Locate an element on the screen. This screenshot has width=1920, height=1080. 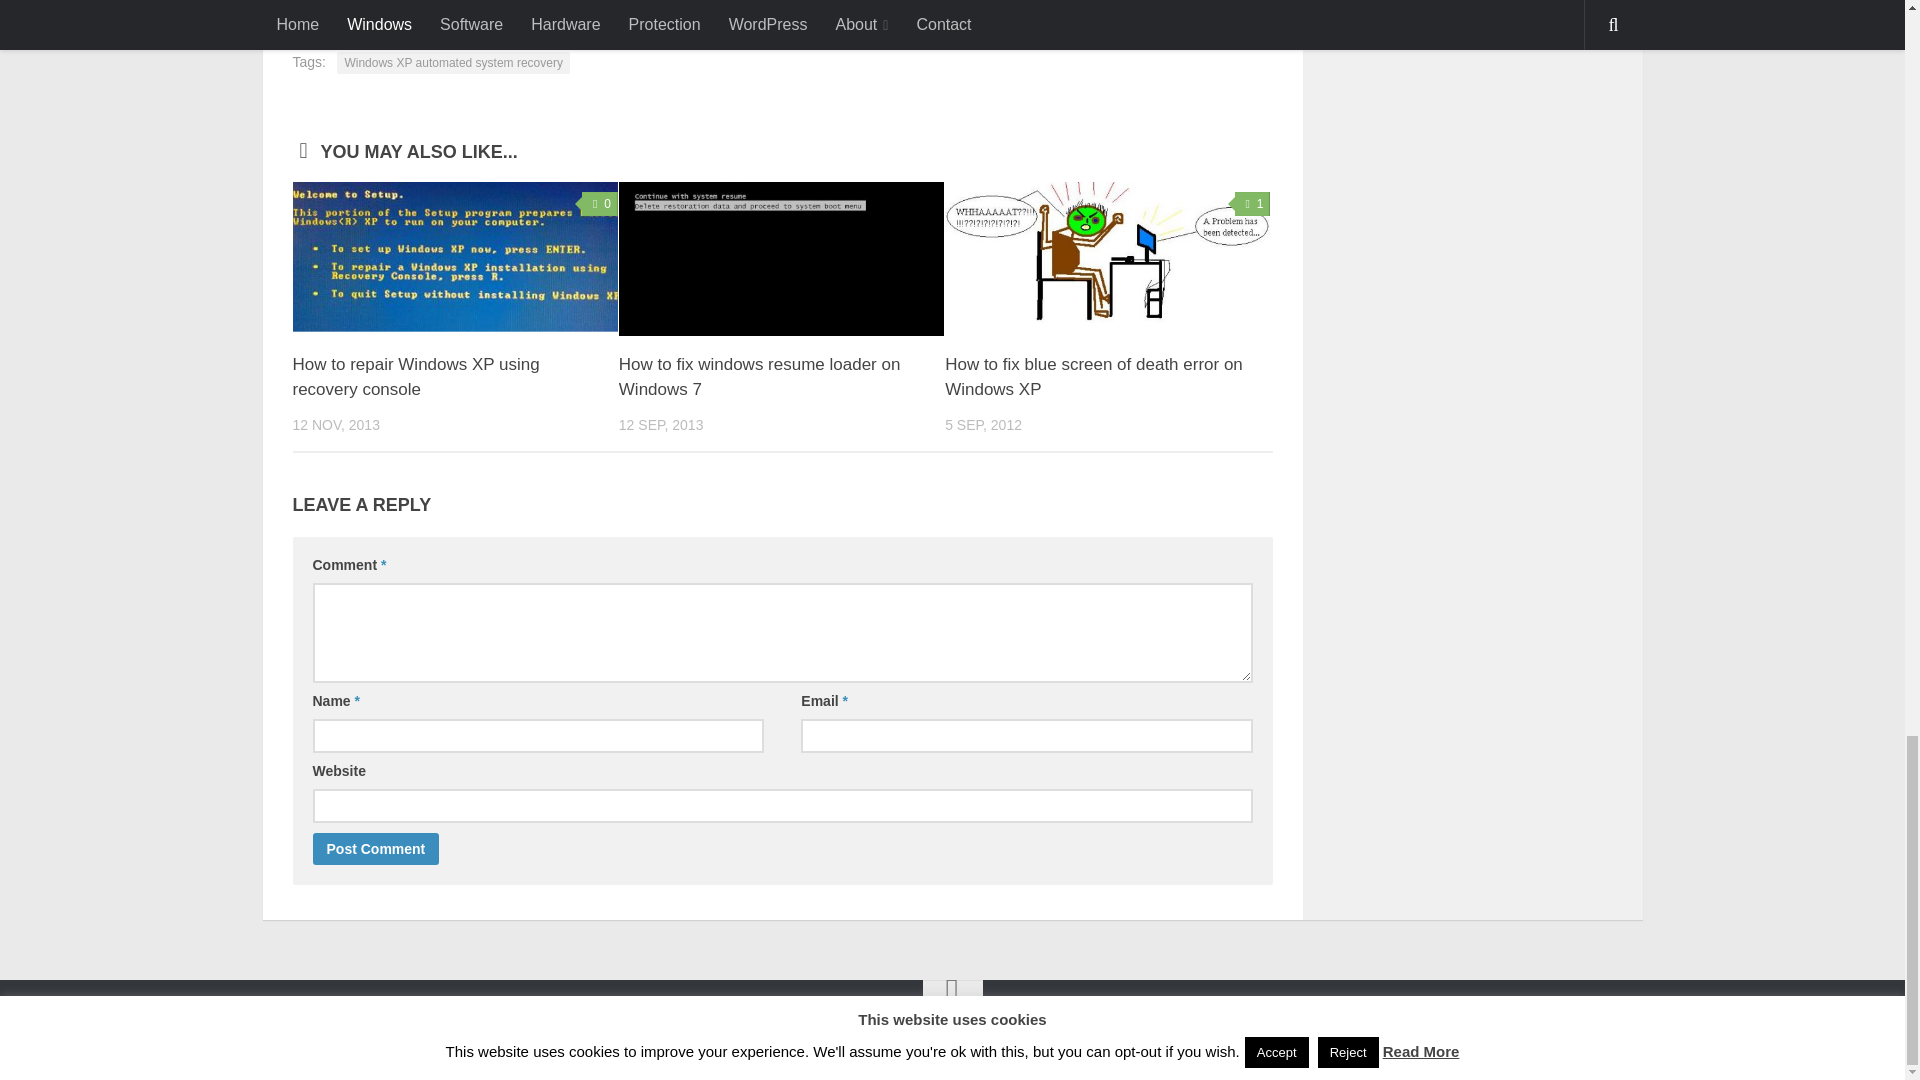
How to fix blue screen of death error on Windows XP is located at coordinates (1106, 258).